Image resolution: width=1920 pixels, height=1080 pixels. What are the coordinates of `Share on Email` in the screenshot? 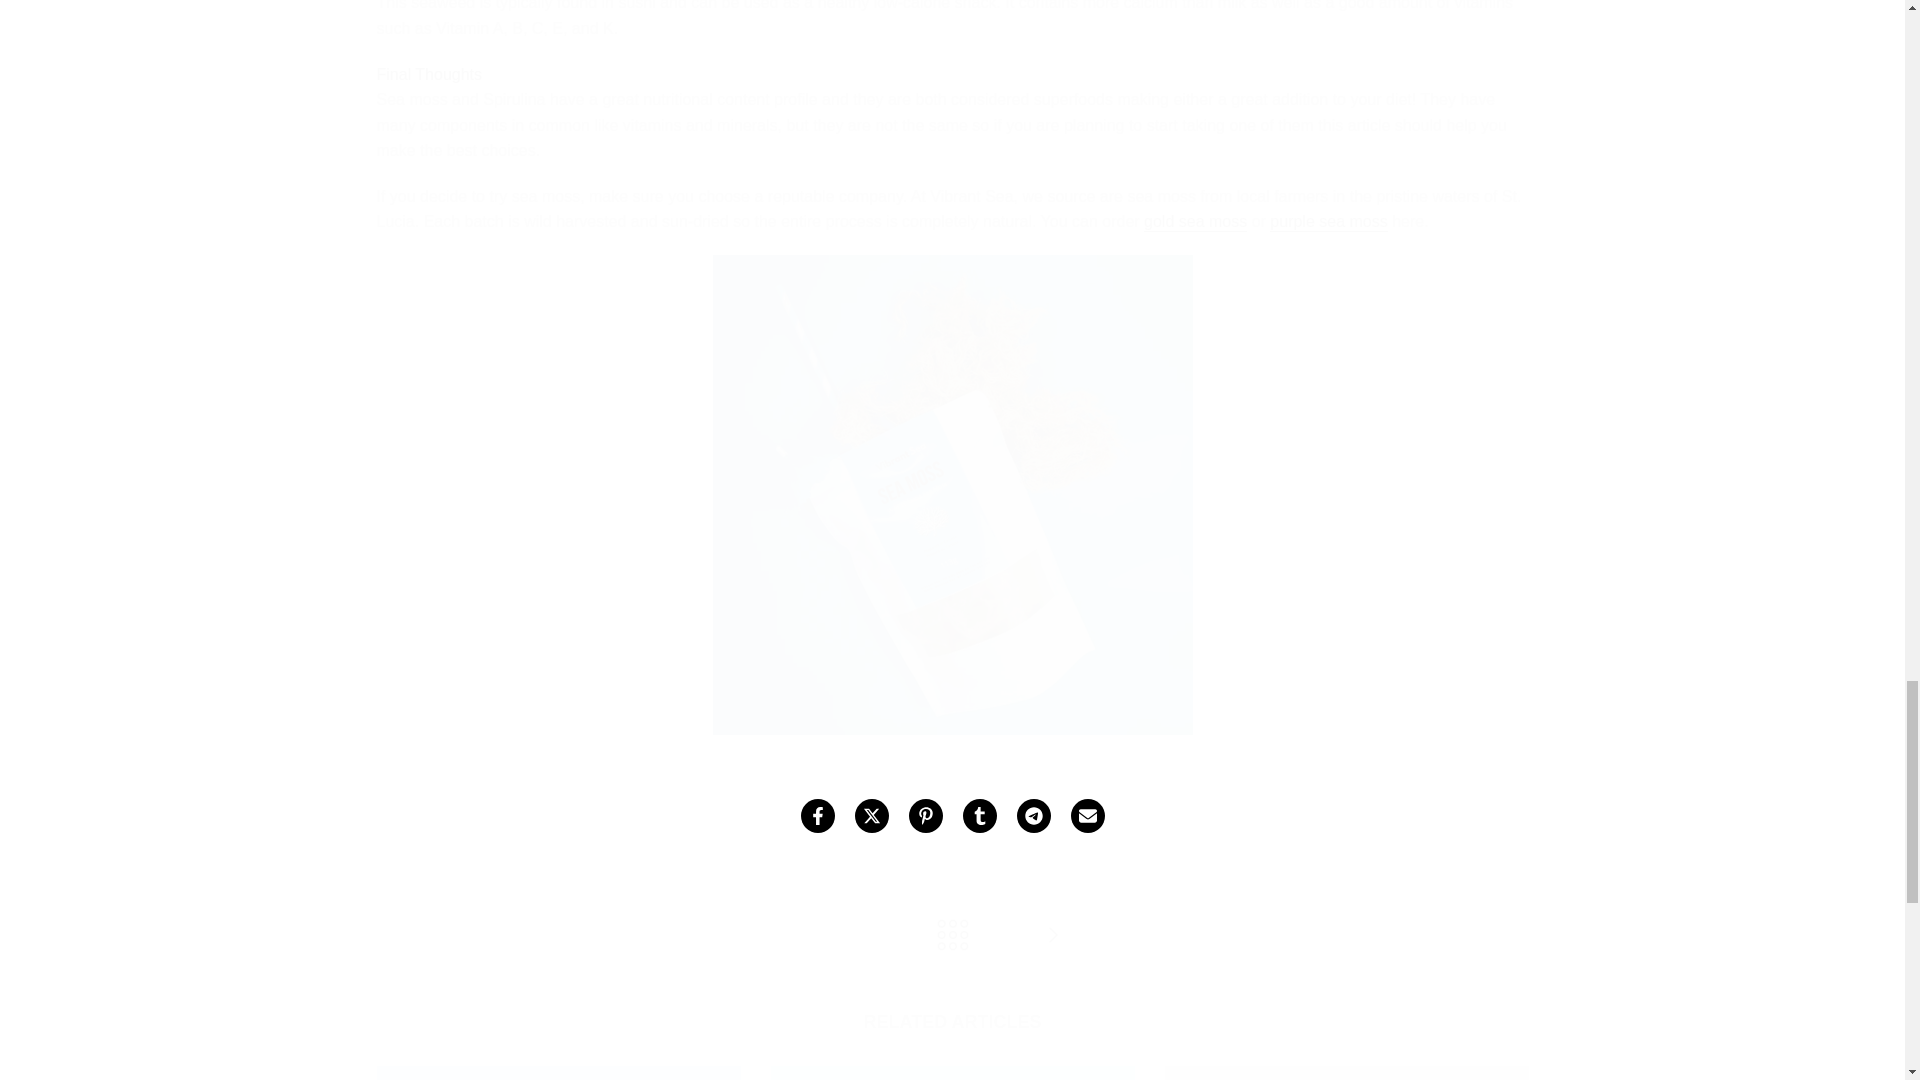 It's located at (1086, 816).